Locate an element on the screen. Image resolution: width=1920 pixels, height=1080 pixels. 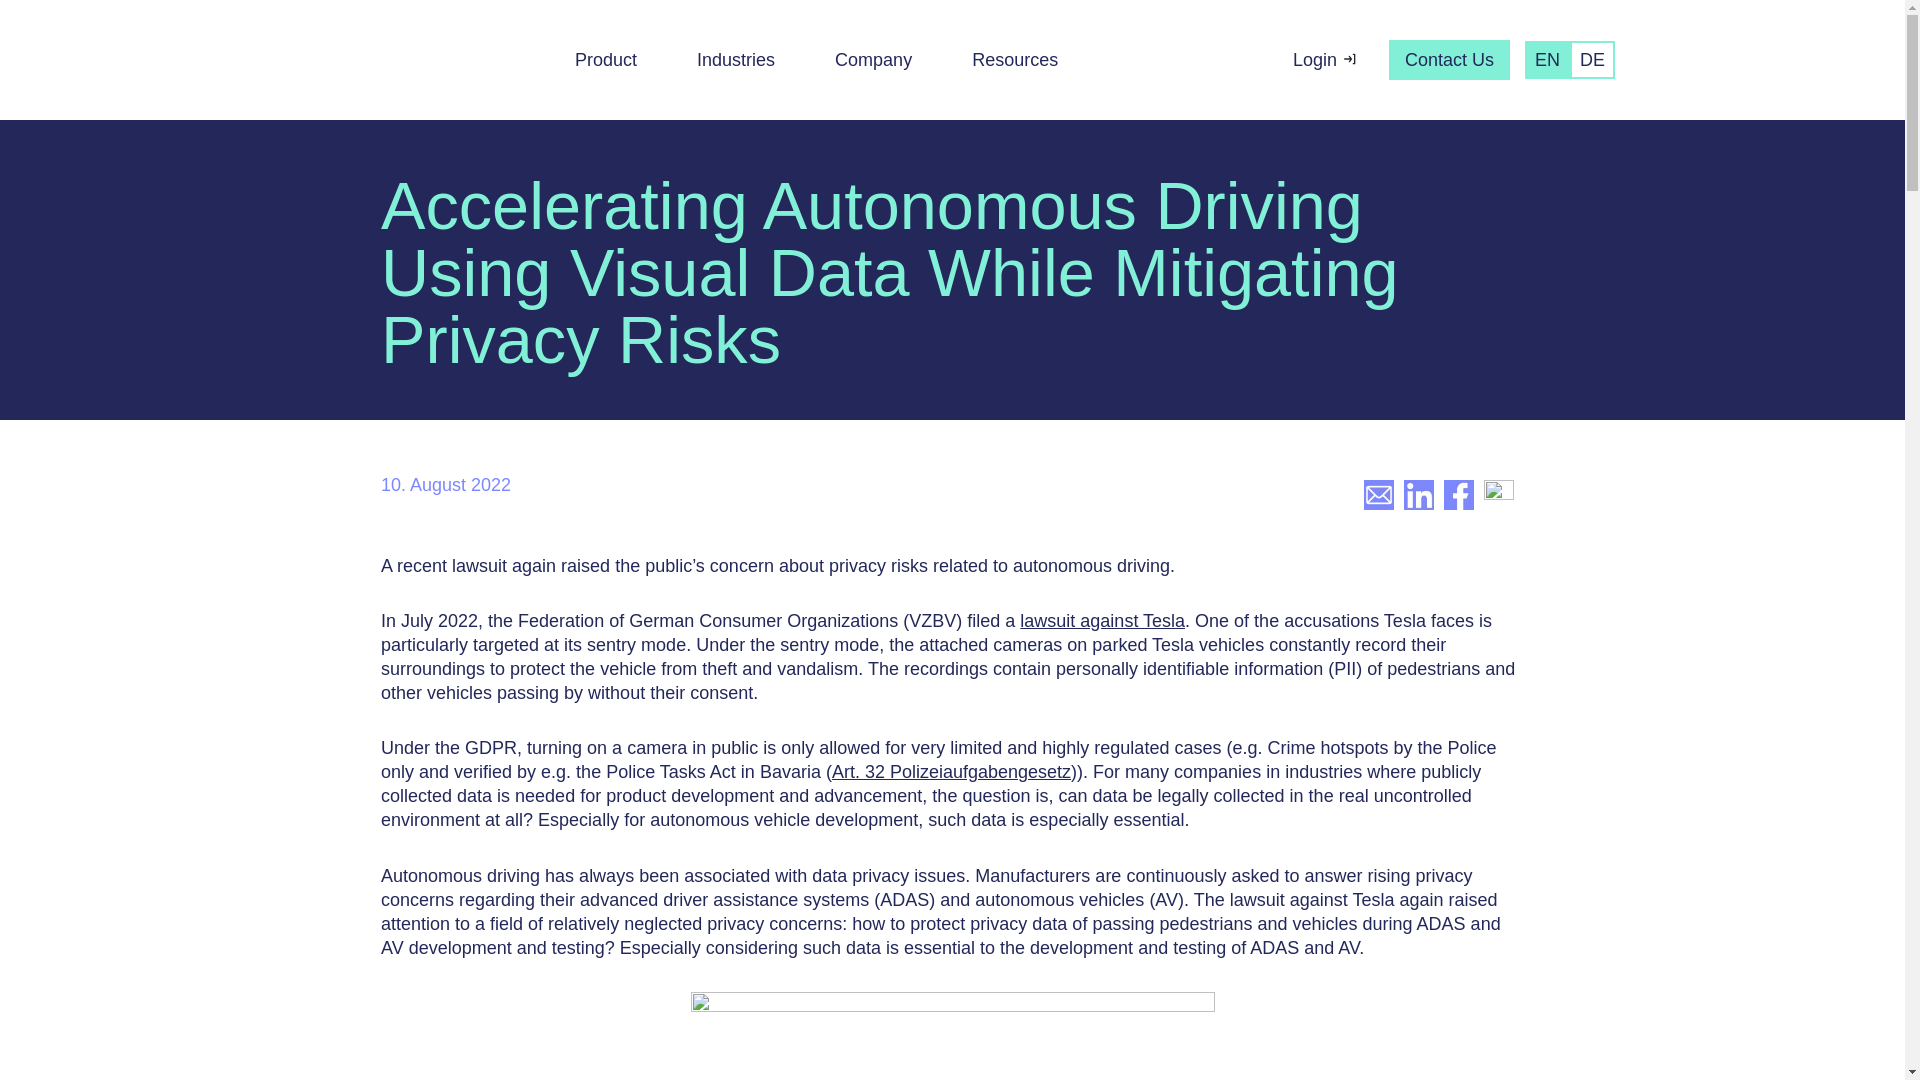
EN is located at coordinates (1547, 60).